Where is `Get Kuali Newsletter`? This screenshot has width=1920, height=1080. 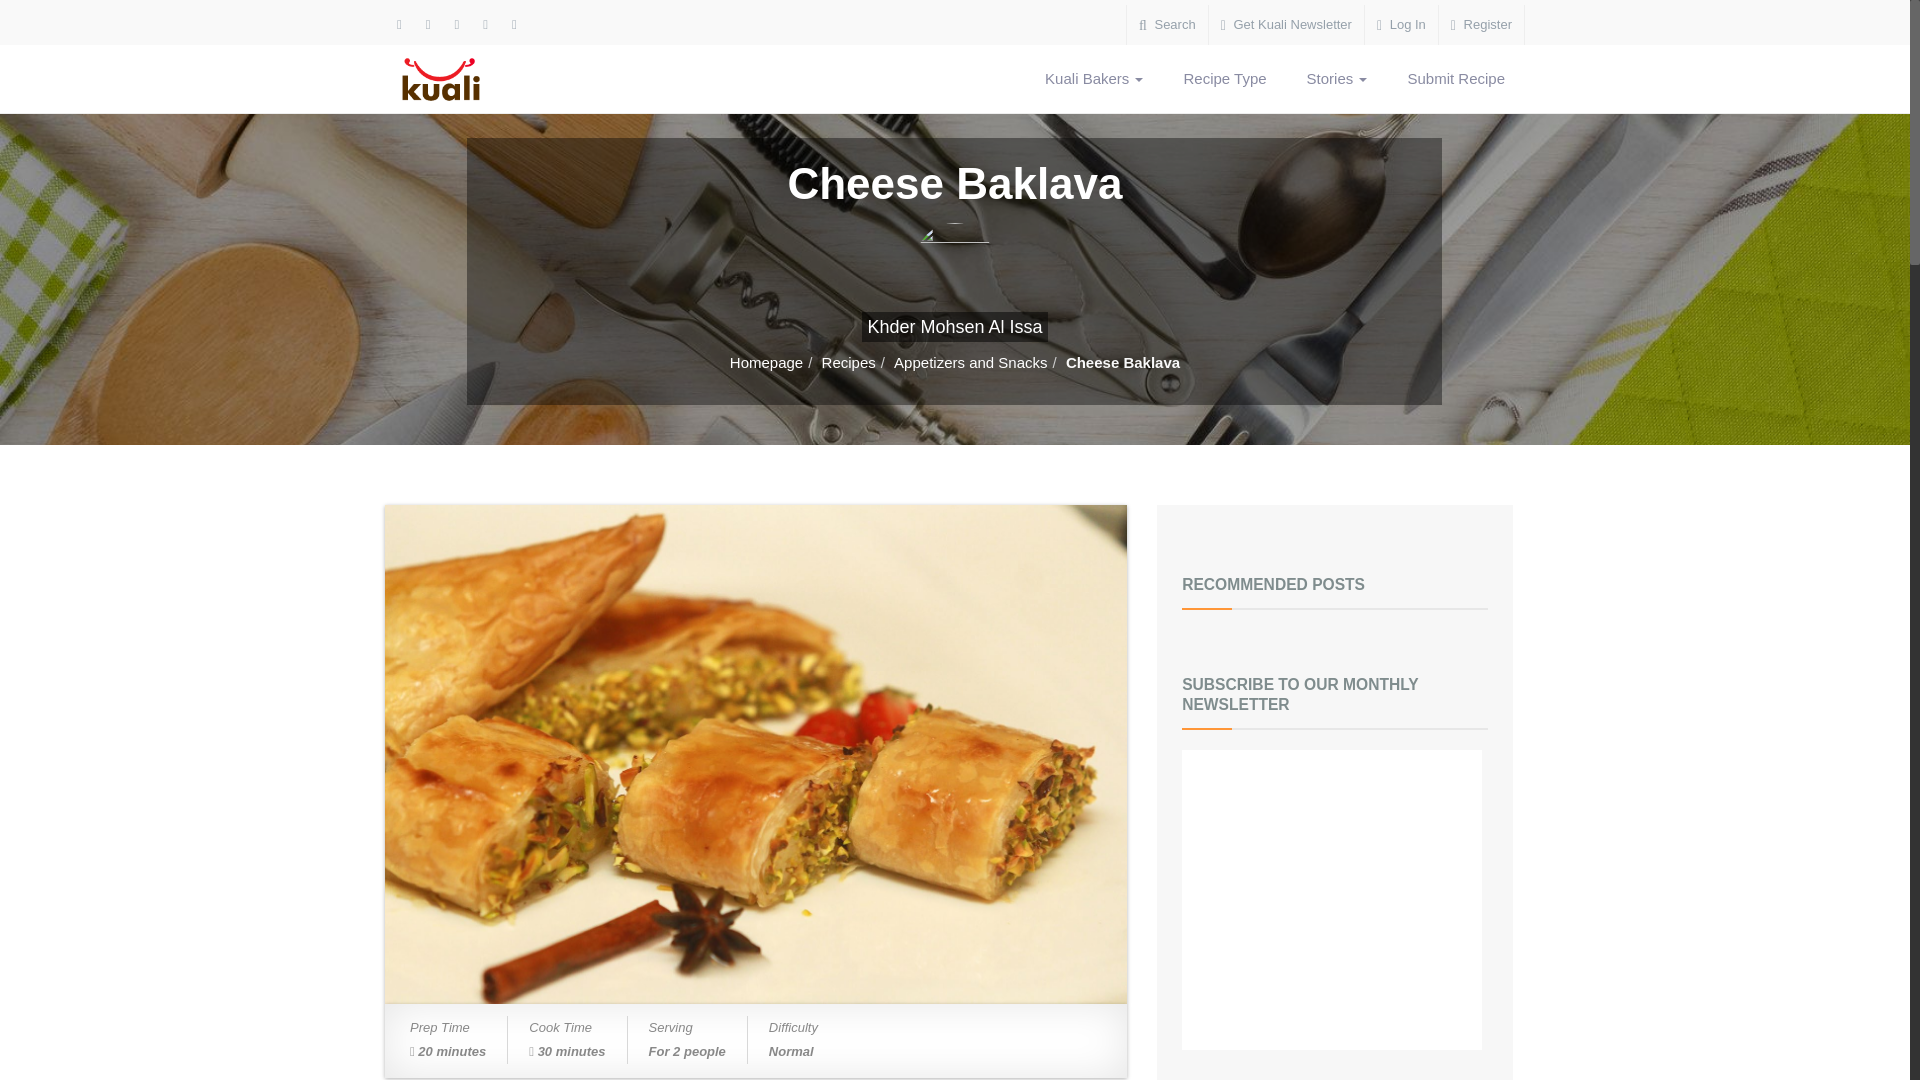
Get Kuali Newsletter is located at coordinates (1286, 25).